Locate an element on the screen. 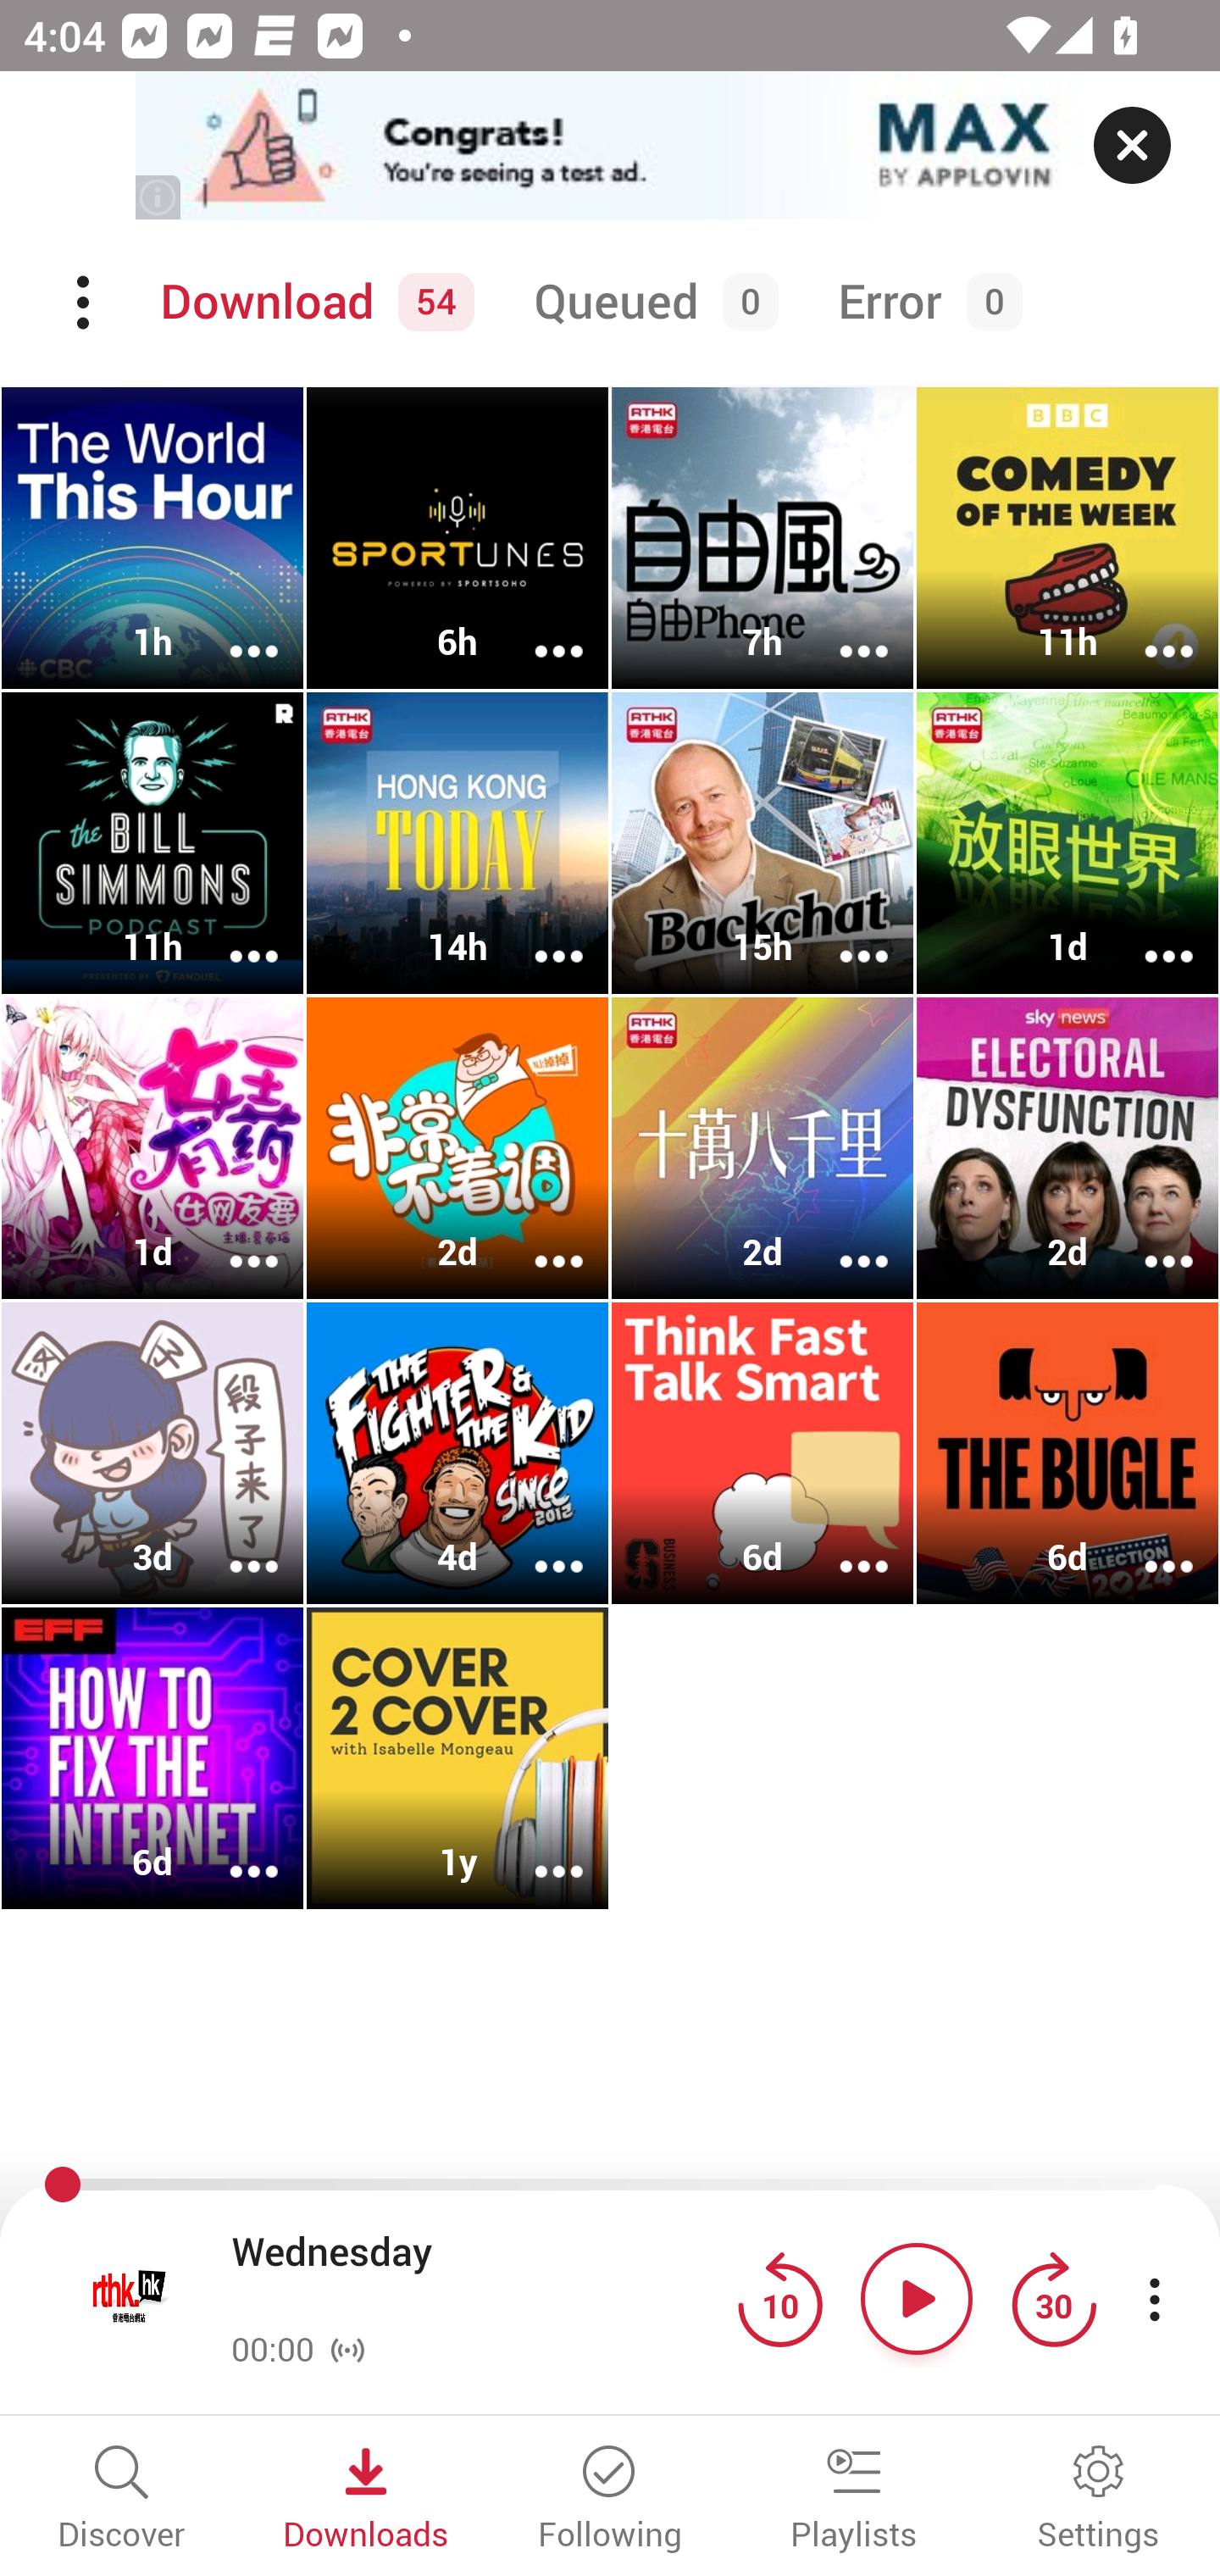 The height and width of the screenshot is (2576, 1220). More options is located at coordinates (537, 935).